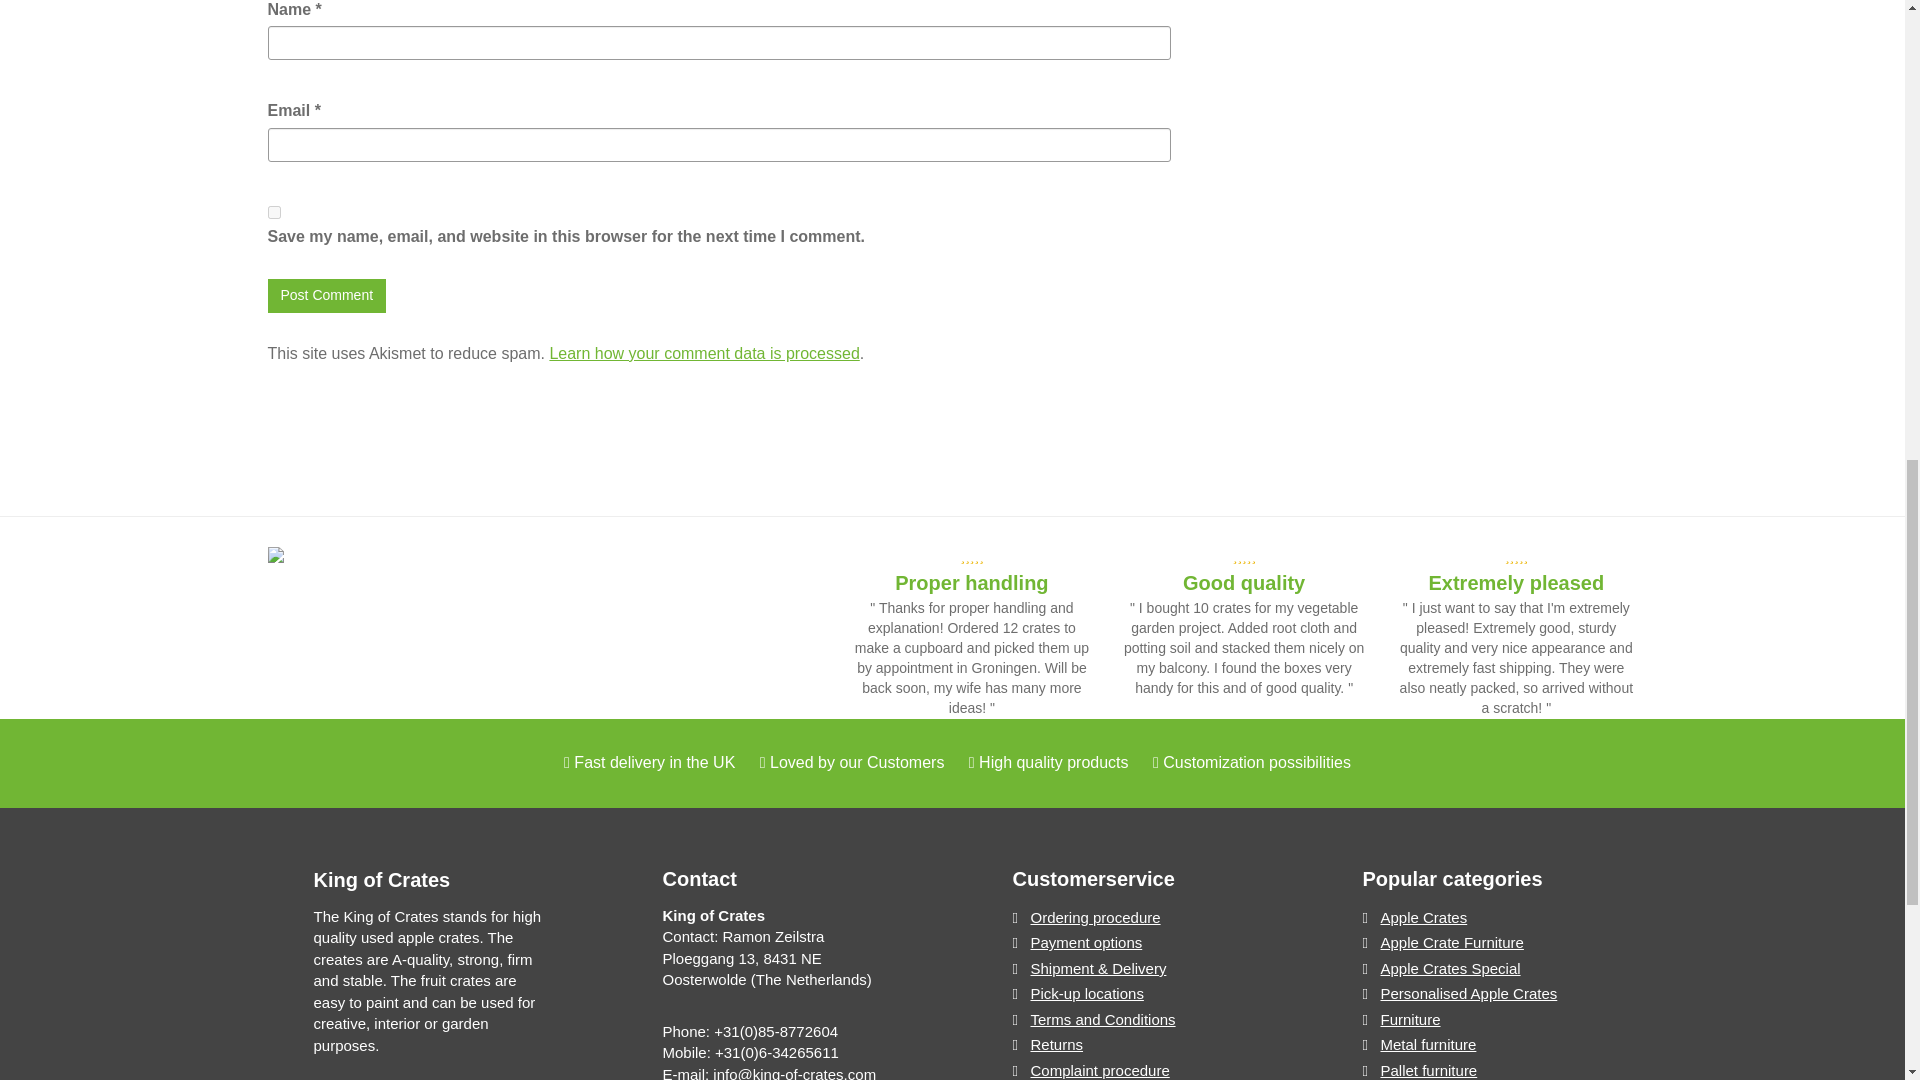 The height and width of the screenshot is (1080, 1920). What do you see at coordinates (1136, 1069) in the screenshot?
I see `Complaint procedure` at bounding box center [1136, 1069].